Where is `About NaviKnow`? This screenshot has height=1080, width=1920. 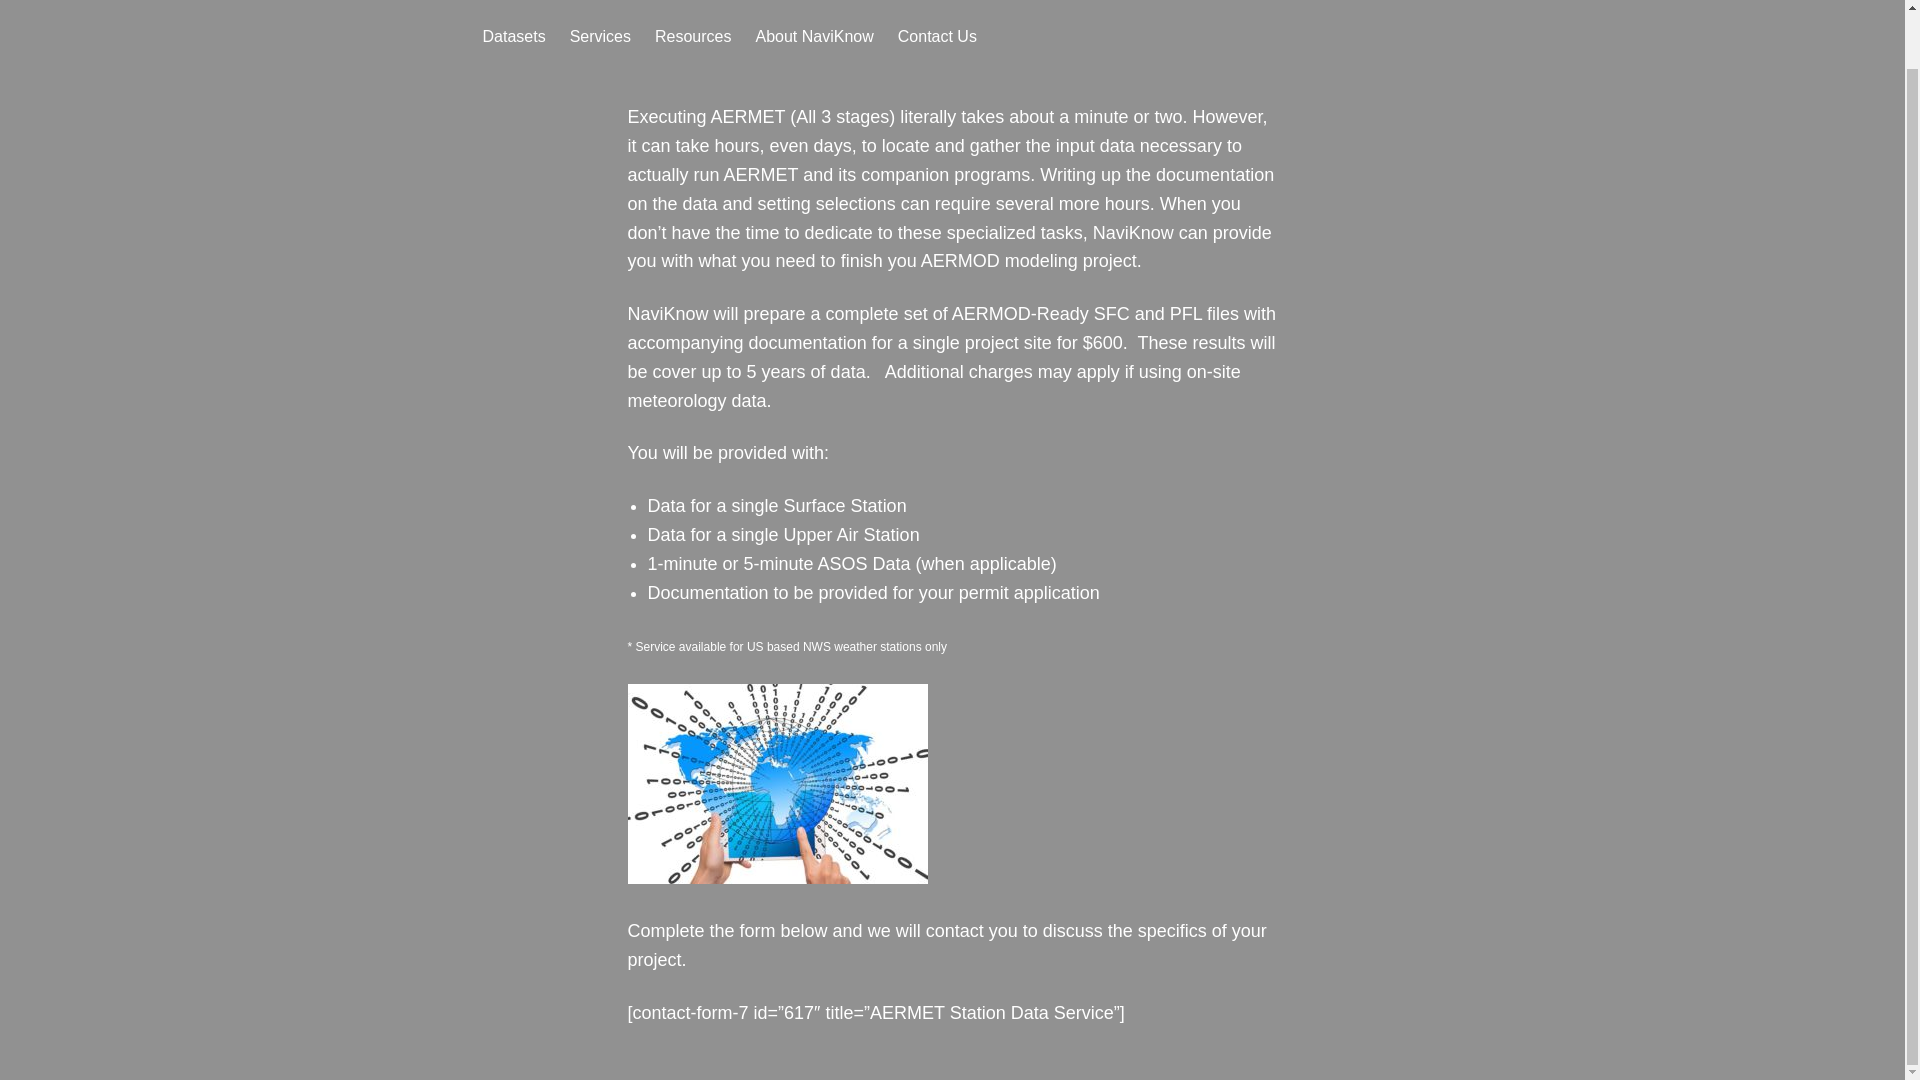 About NaviKnow is located at coordinates (814, 36).